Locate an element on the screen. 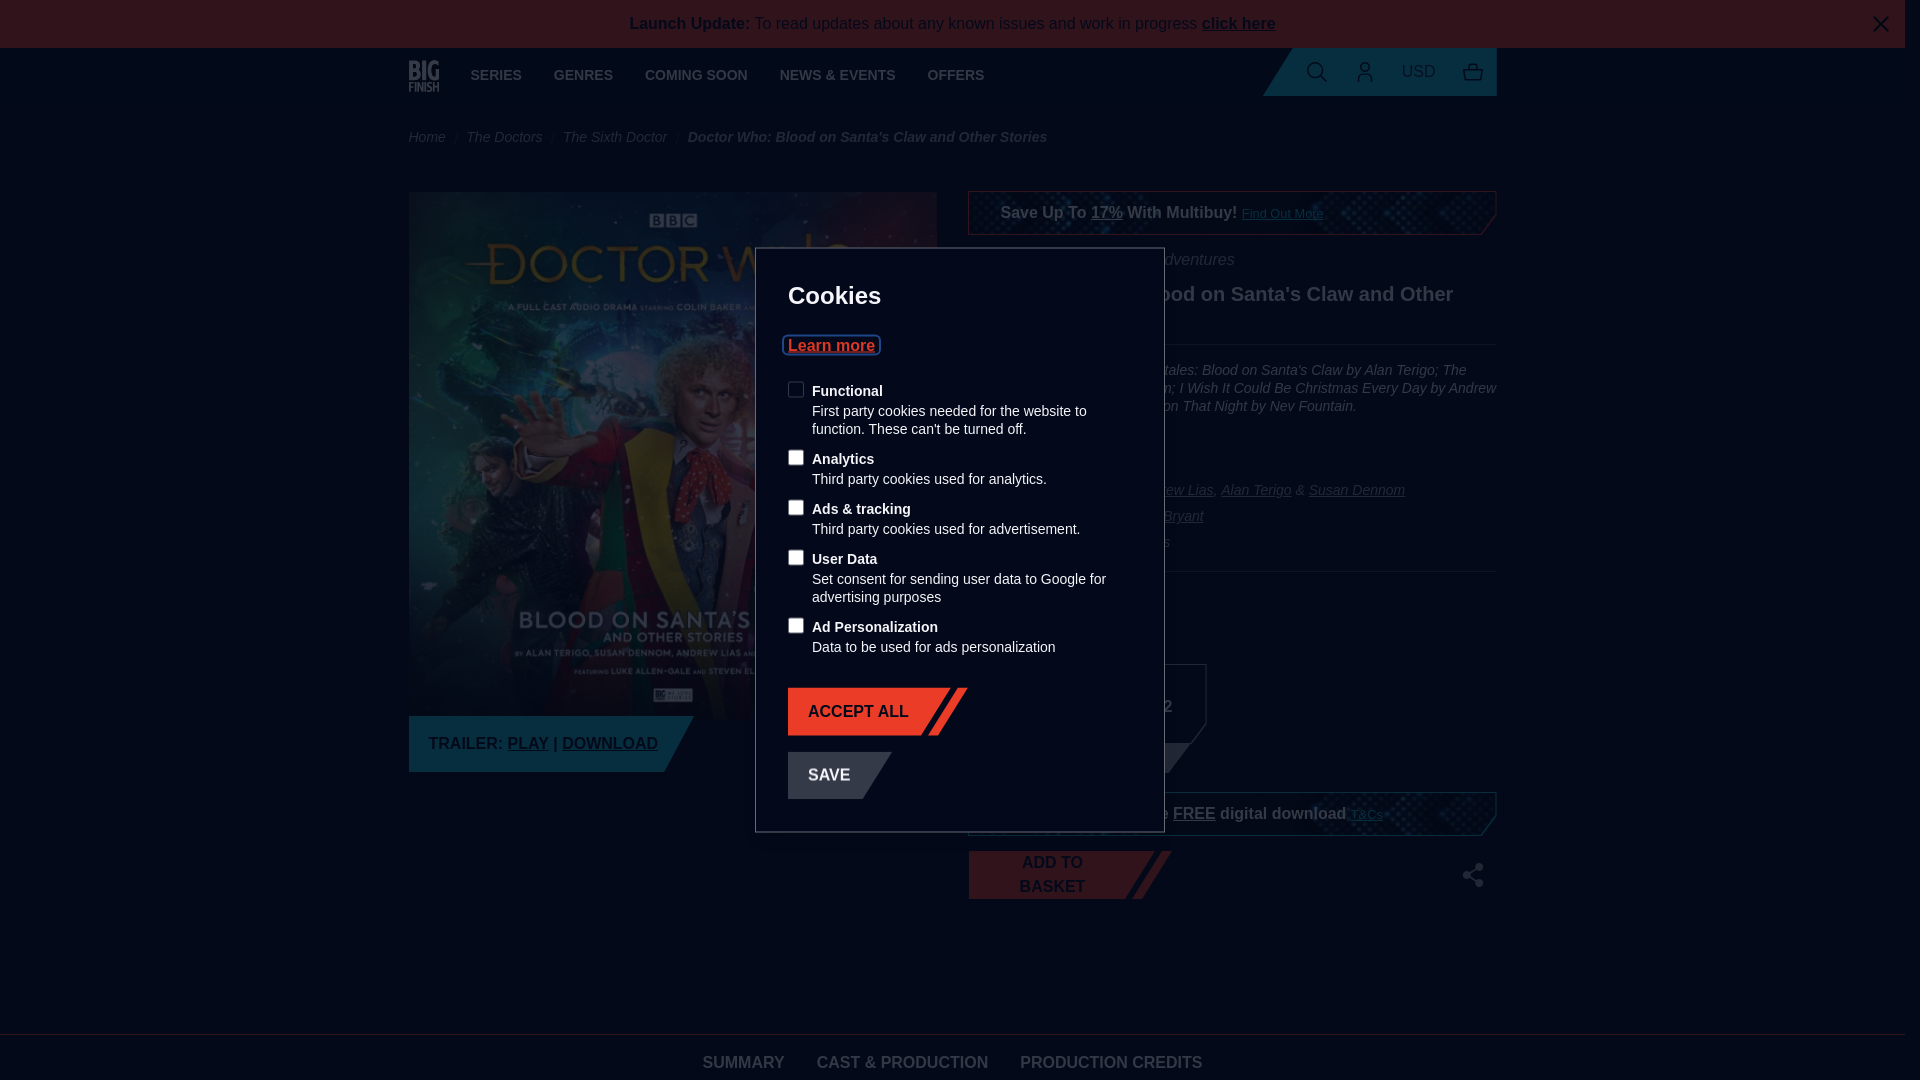 The image size is (1920, 1080). on is located at coordinates (796, 508).